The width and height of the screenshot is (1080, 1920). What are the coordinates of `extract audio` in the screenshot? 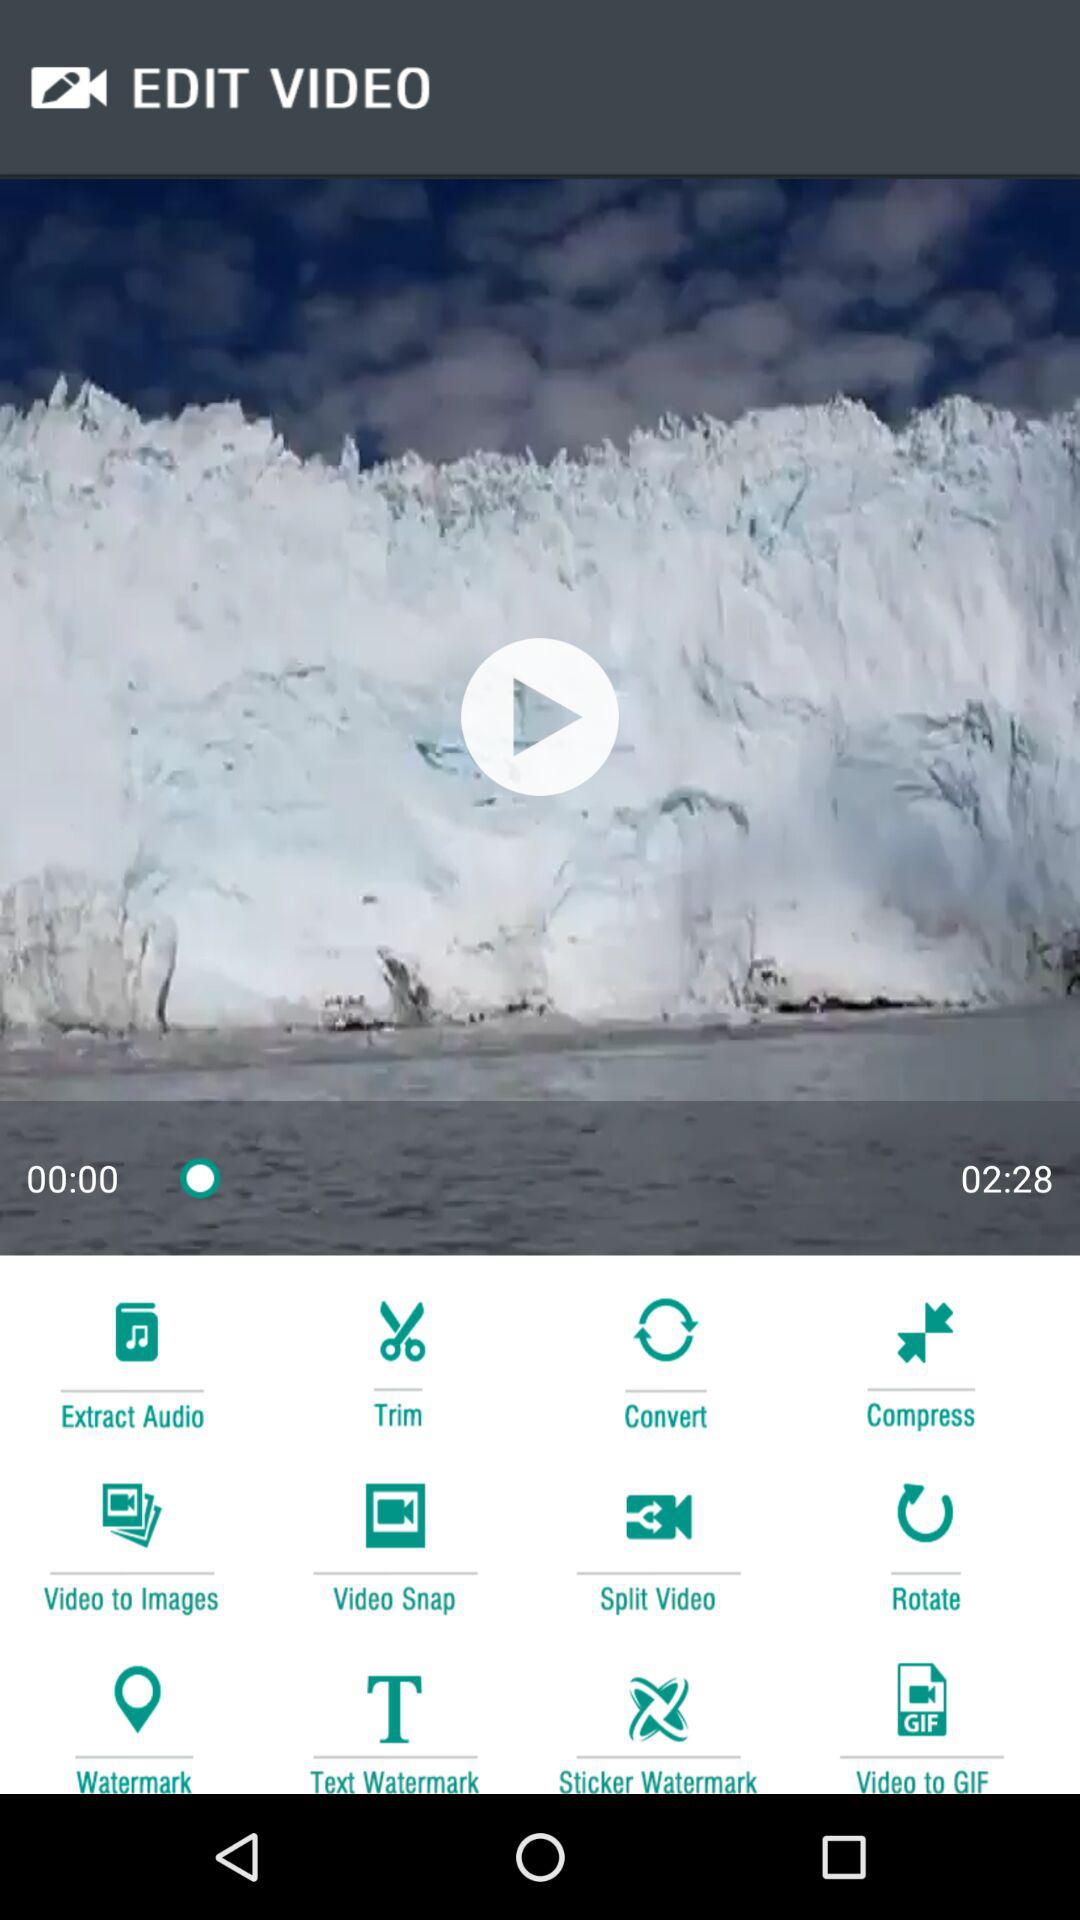 It's located at (131, 1360).